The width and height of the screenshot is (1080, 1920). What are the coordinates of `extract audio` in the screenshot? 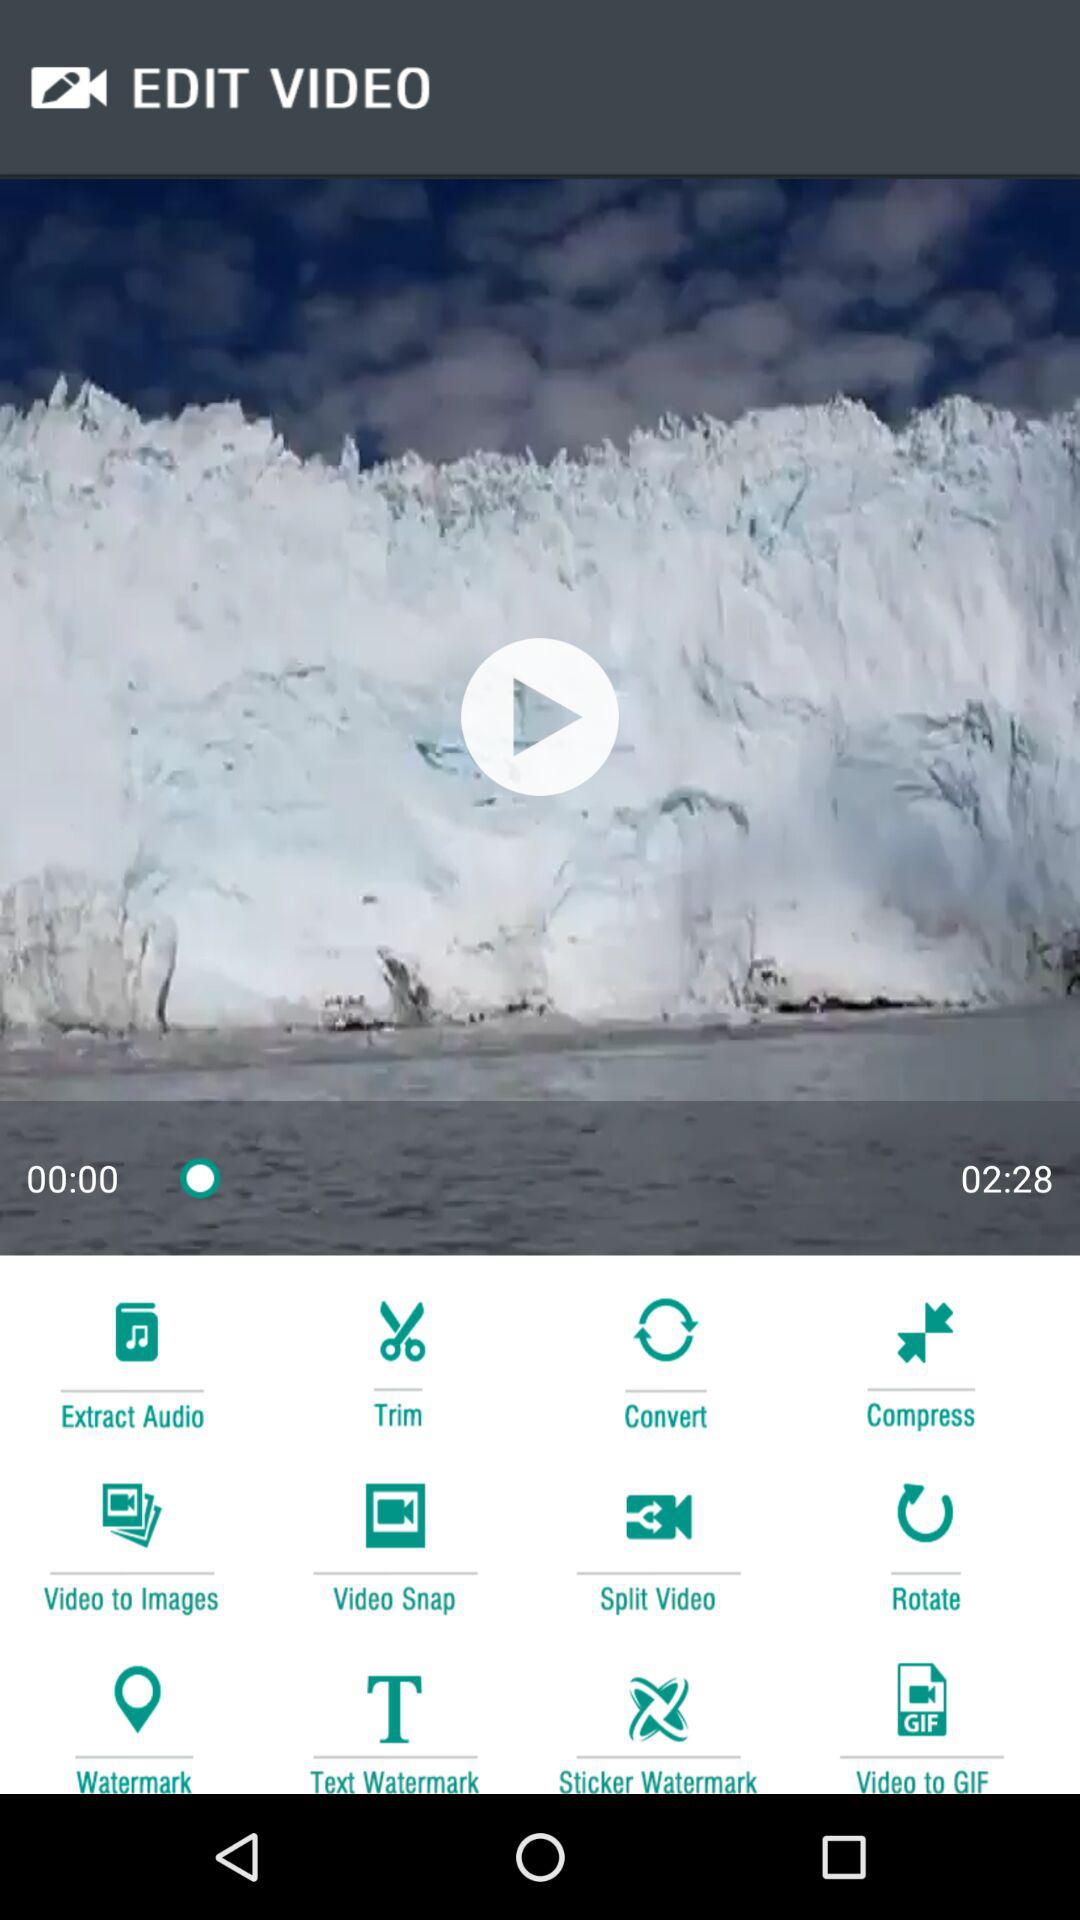 It's located at (131, 1360).